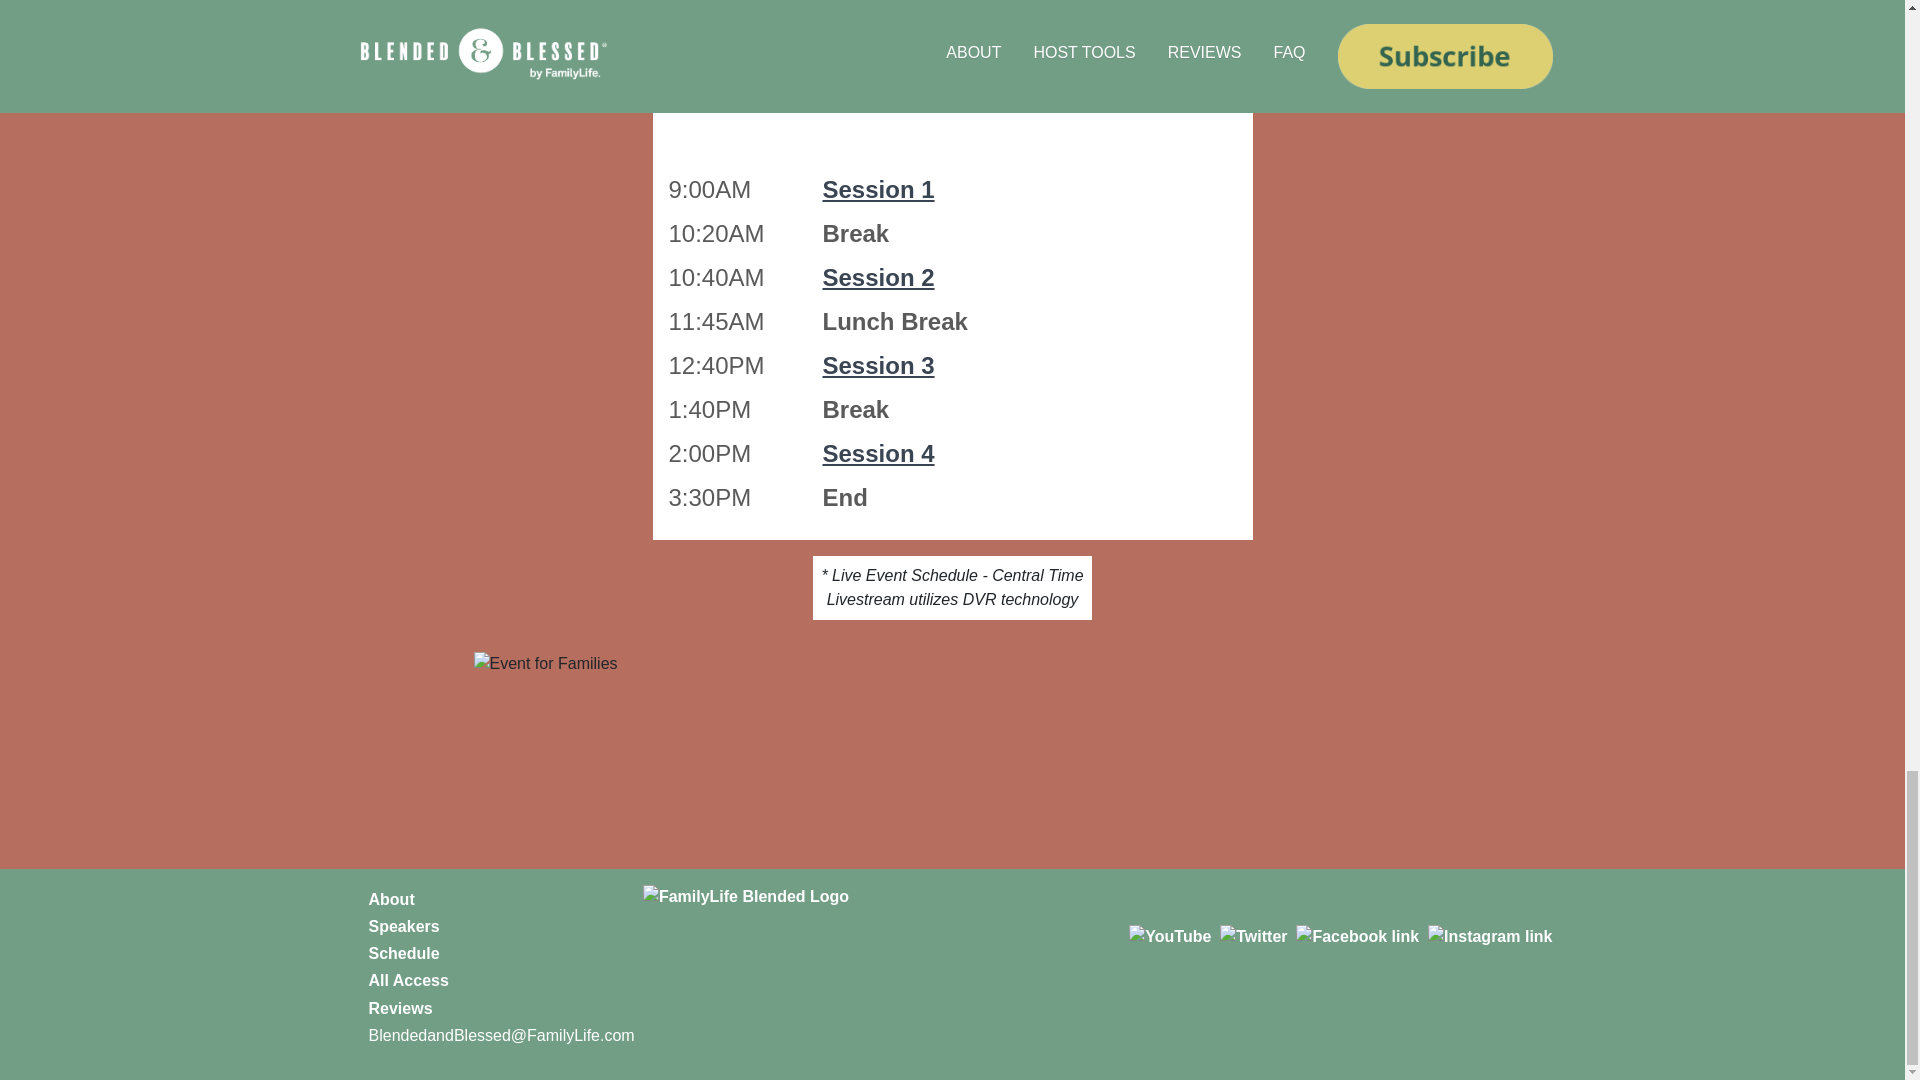 This screenshot has width=1920, height=1080. I want to click on X, so click(1252, 936).